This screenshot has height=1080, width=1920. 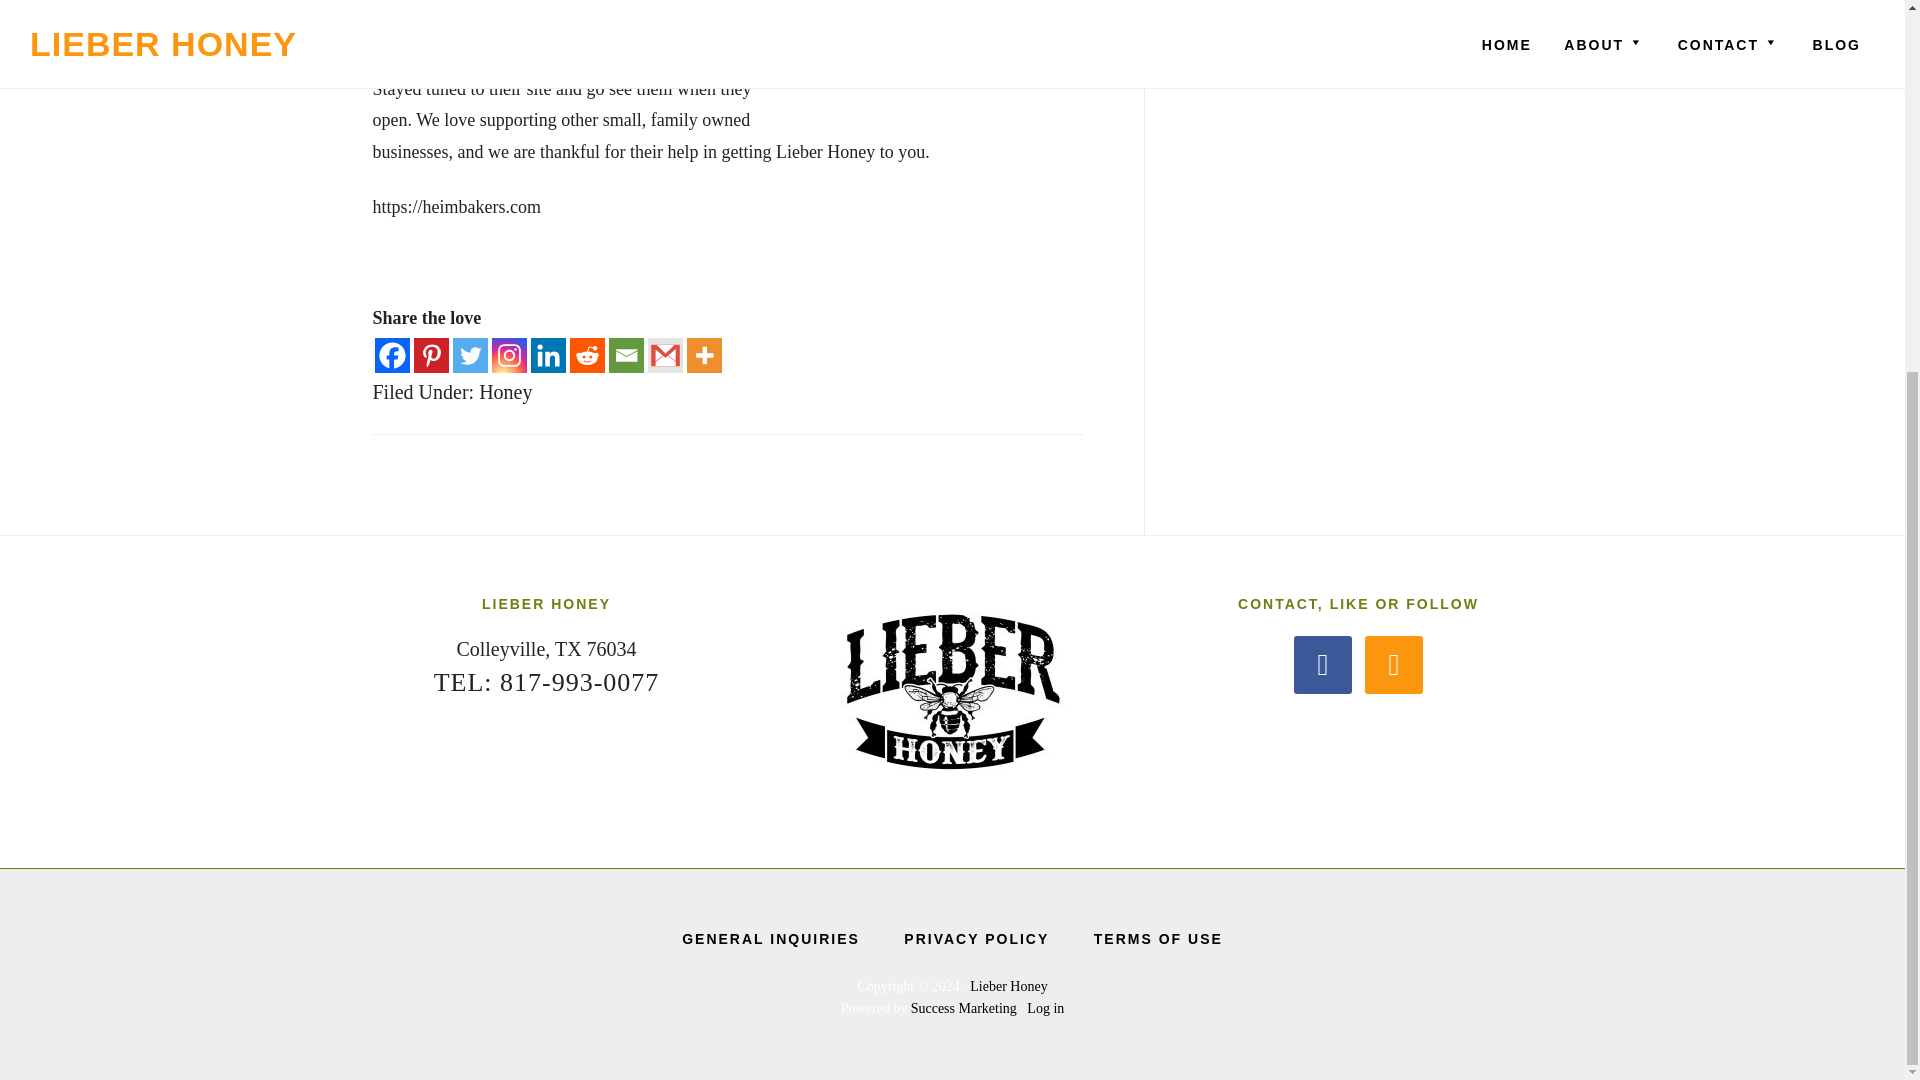 What do you see at coordinates (1322, 662) in the screenshot?
I see `Friend me on Facebook` at bounding box center [1322, 662].